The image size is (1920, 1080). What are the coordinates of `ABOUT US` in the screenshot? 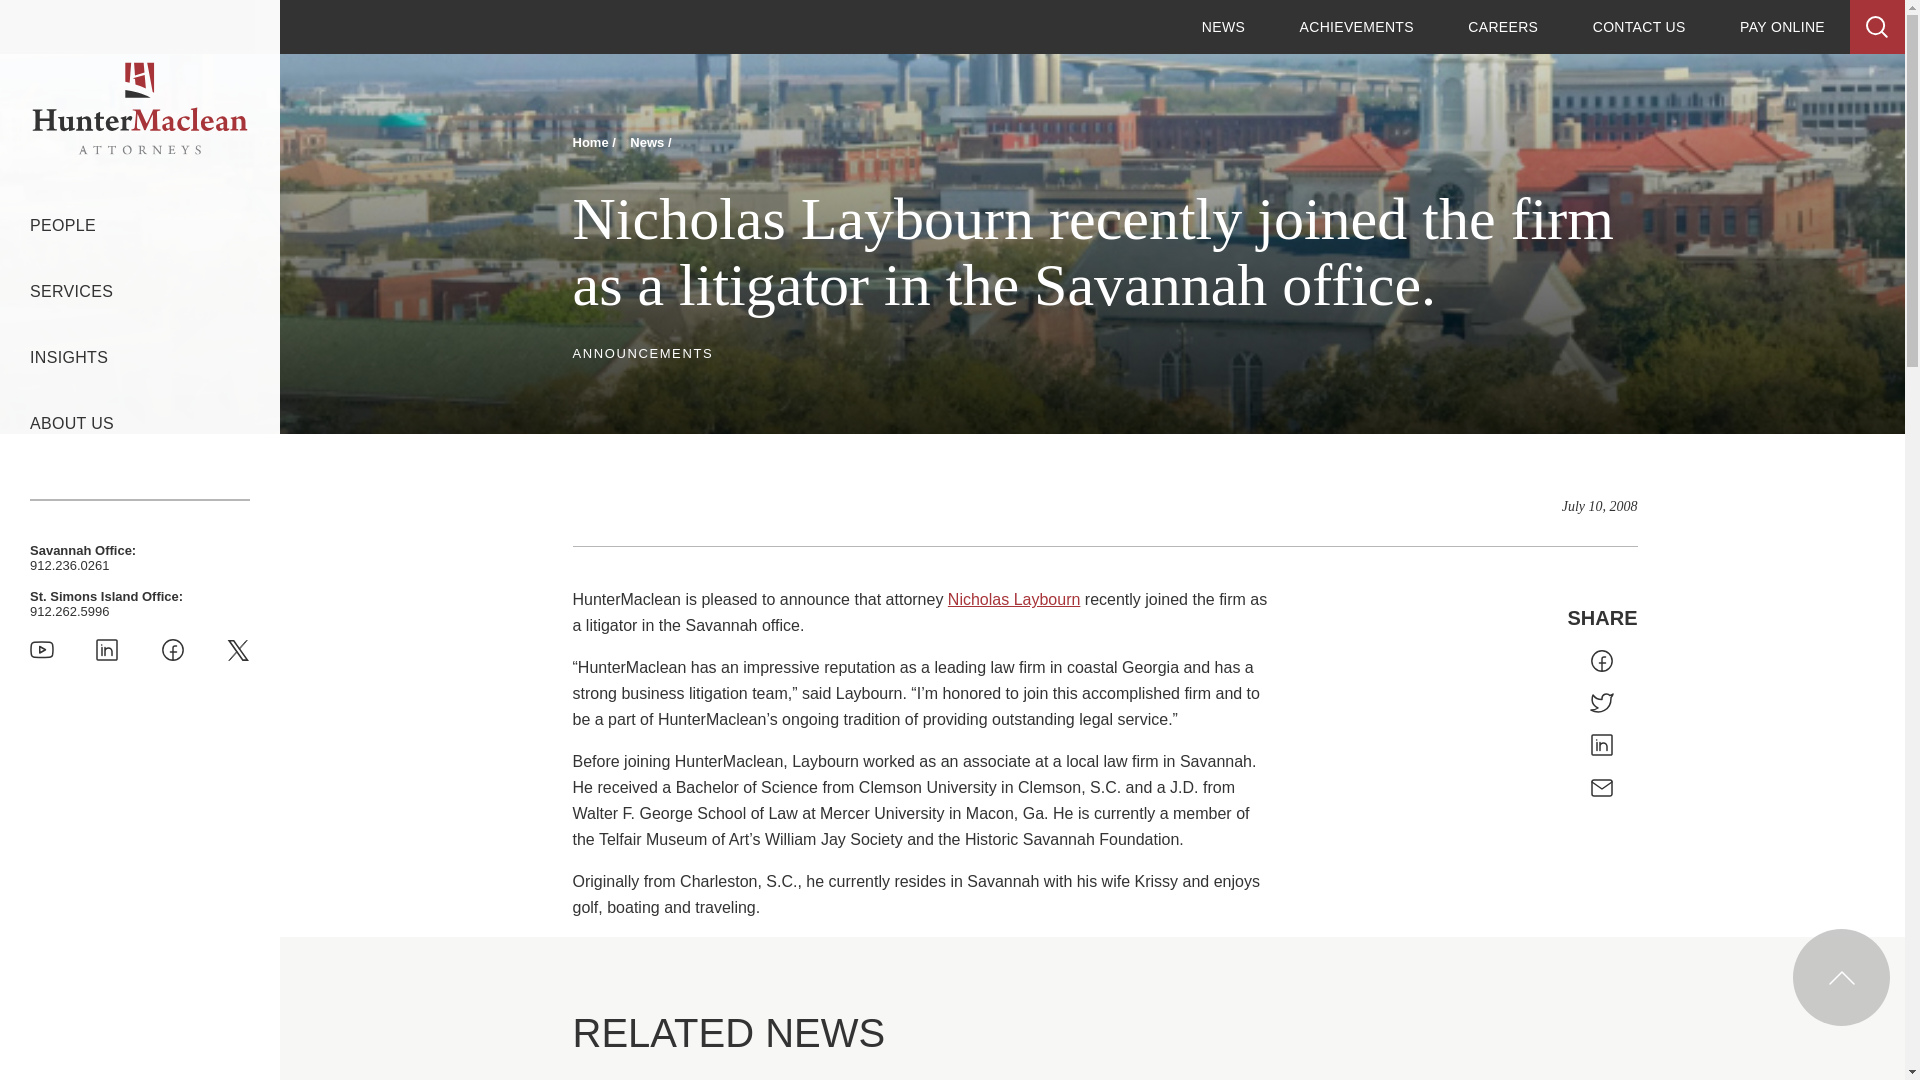 It's located at (72, 423).